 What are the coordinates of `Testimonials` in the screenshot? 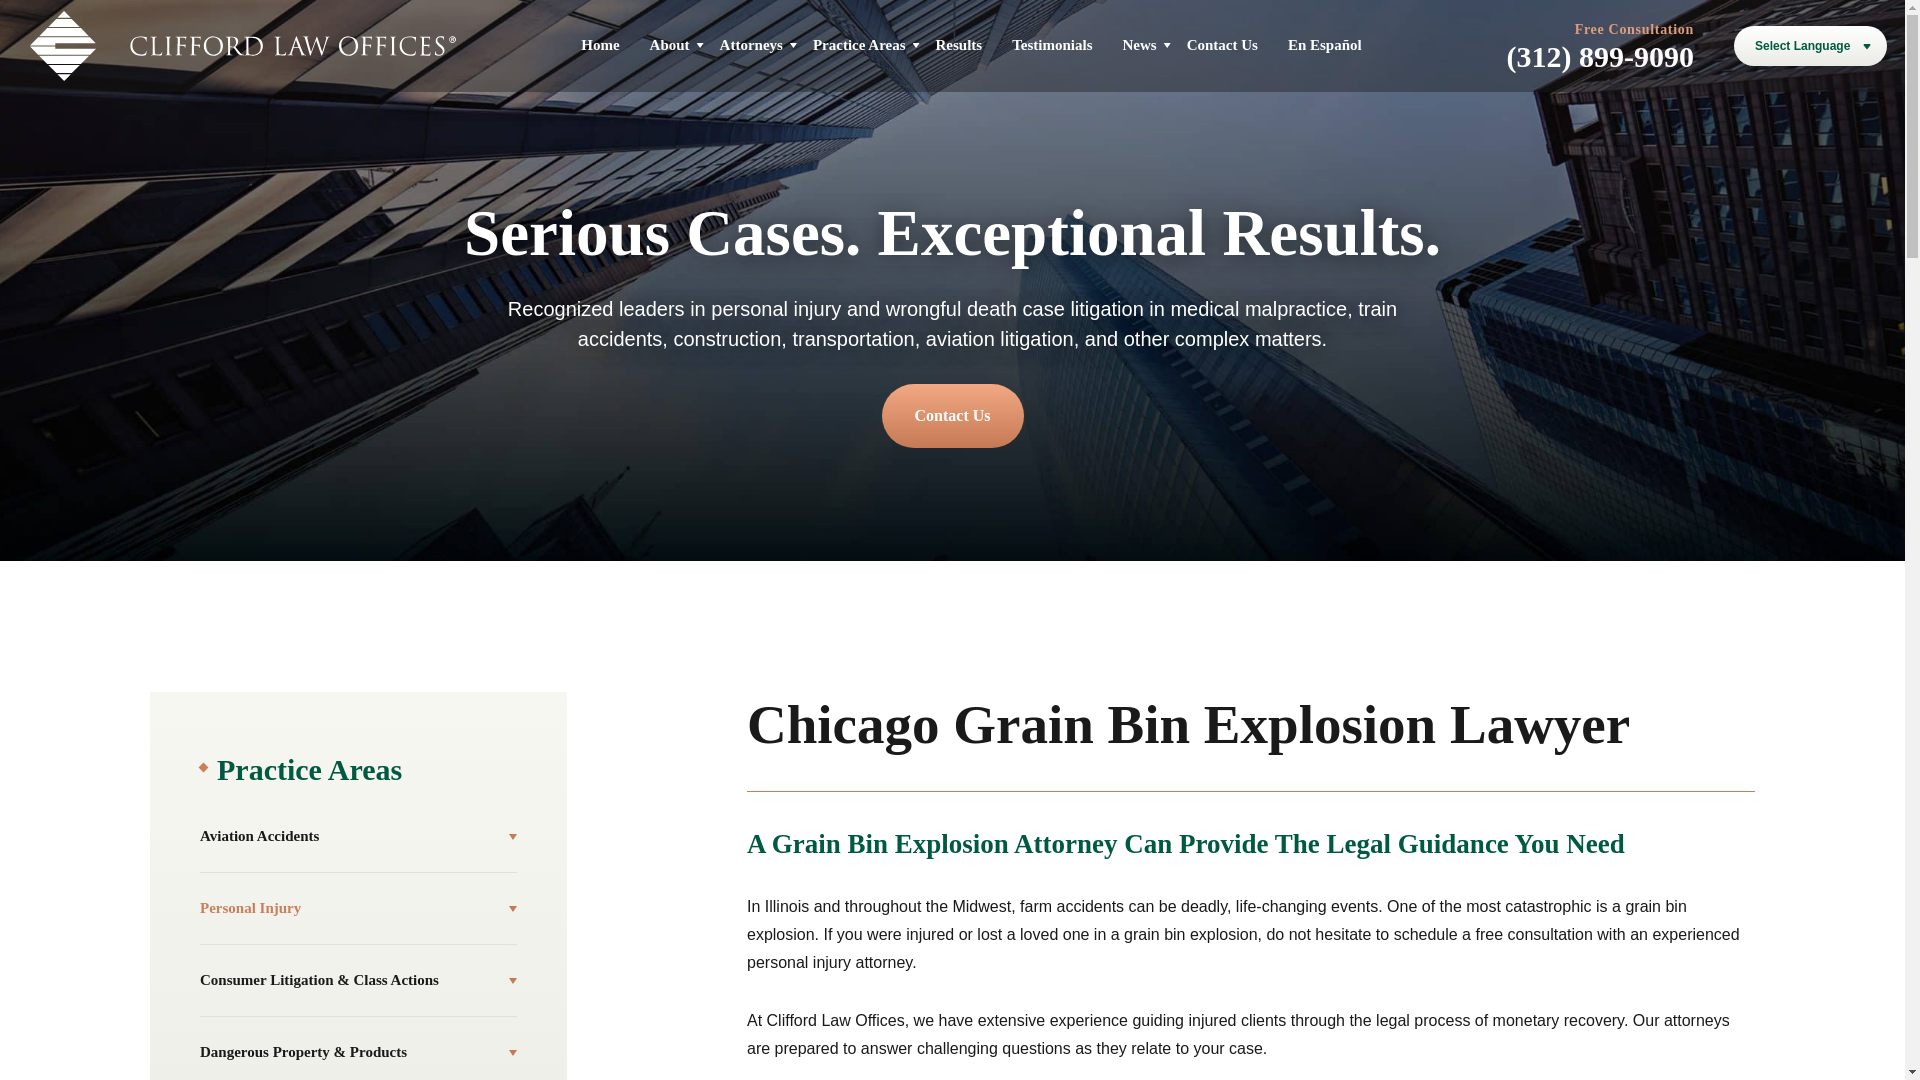 It's located at (1052, 44).